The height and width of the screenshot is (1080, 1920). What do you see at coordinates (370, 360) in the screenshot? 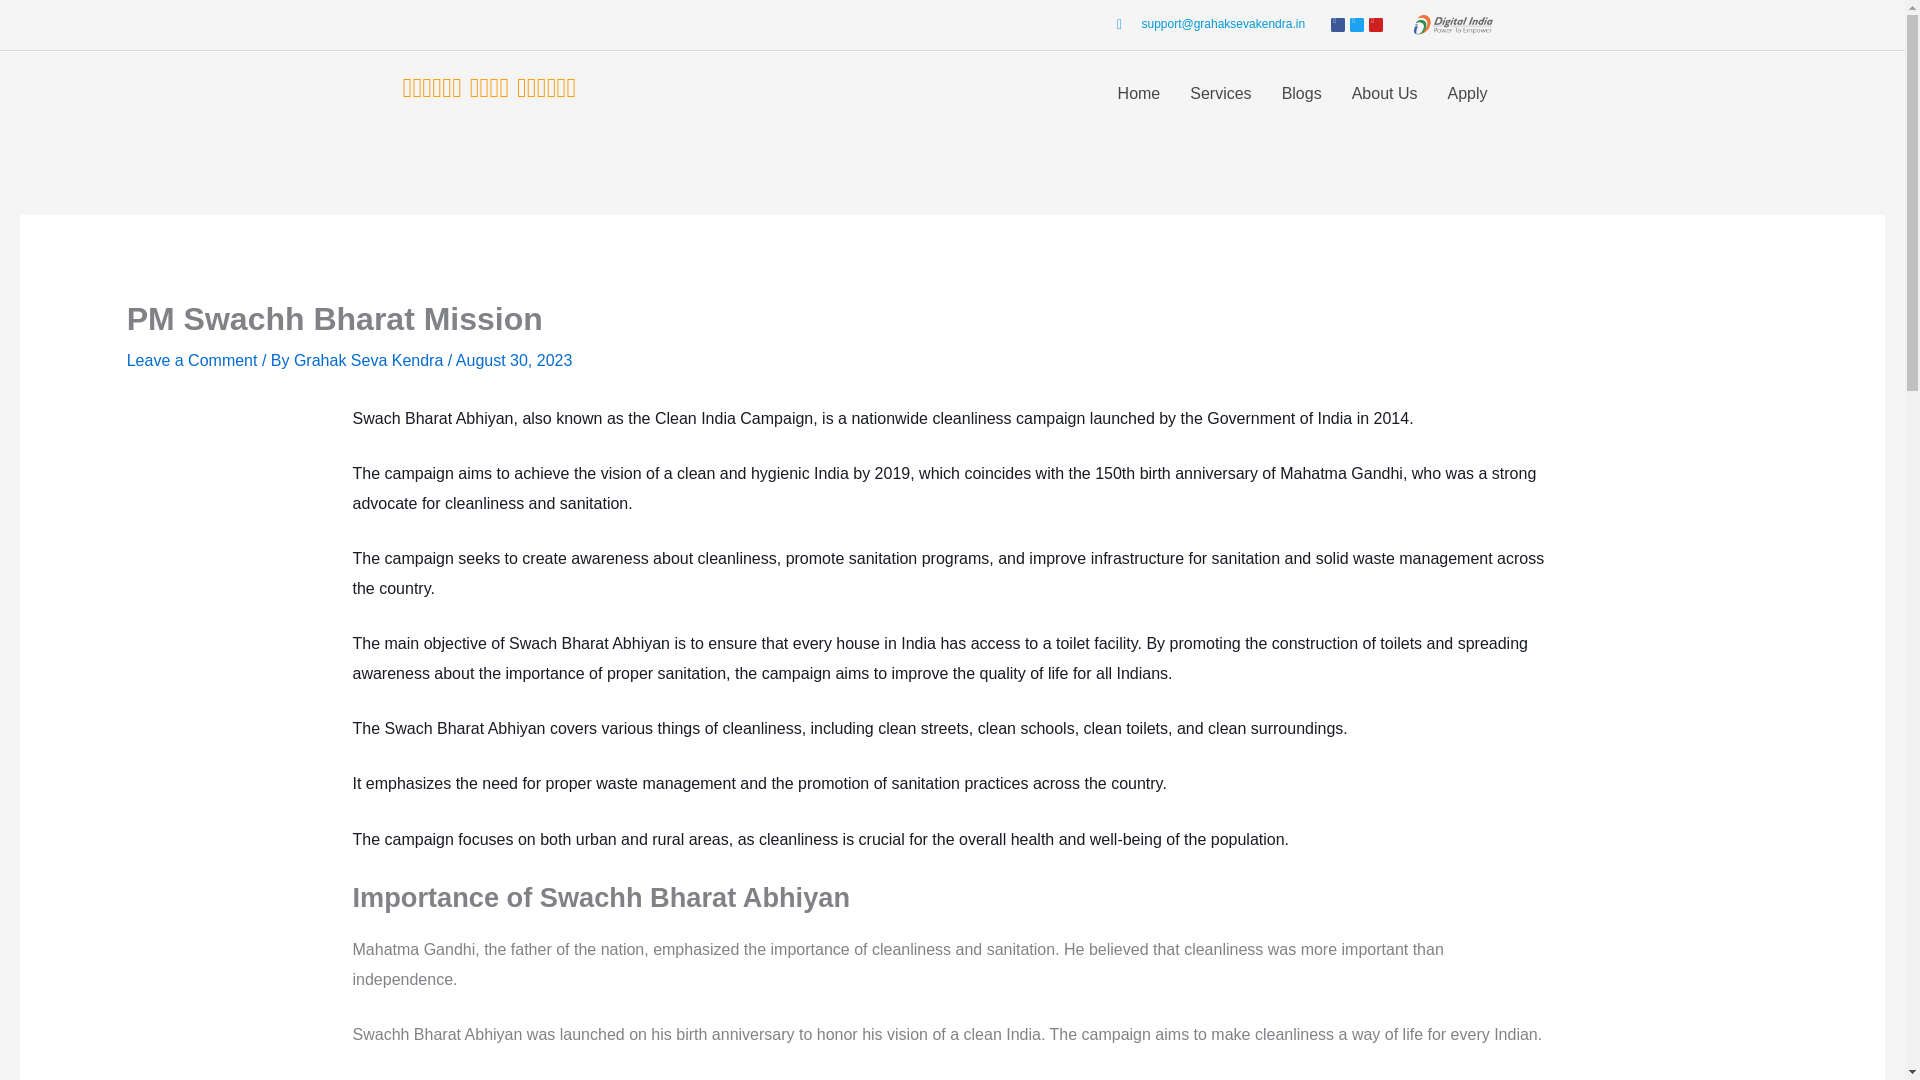
I see `View all posts by Grahak Seva Kendra` at bounding box center [370, 360].